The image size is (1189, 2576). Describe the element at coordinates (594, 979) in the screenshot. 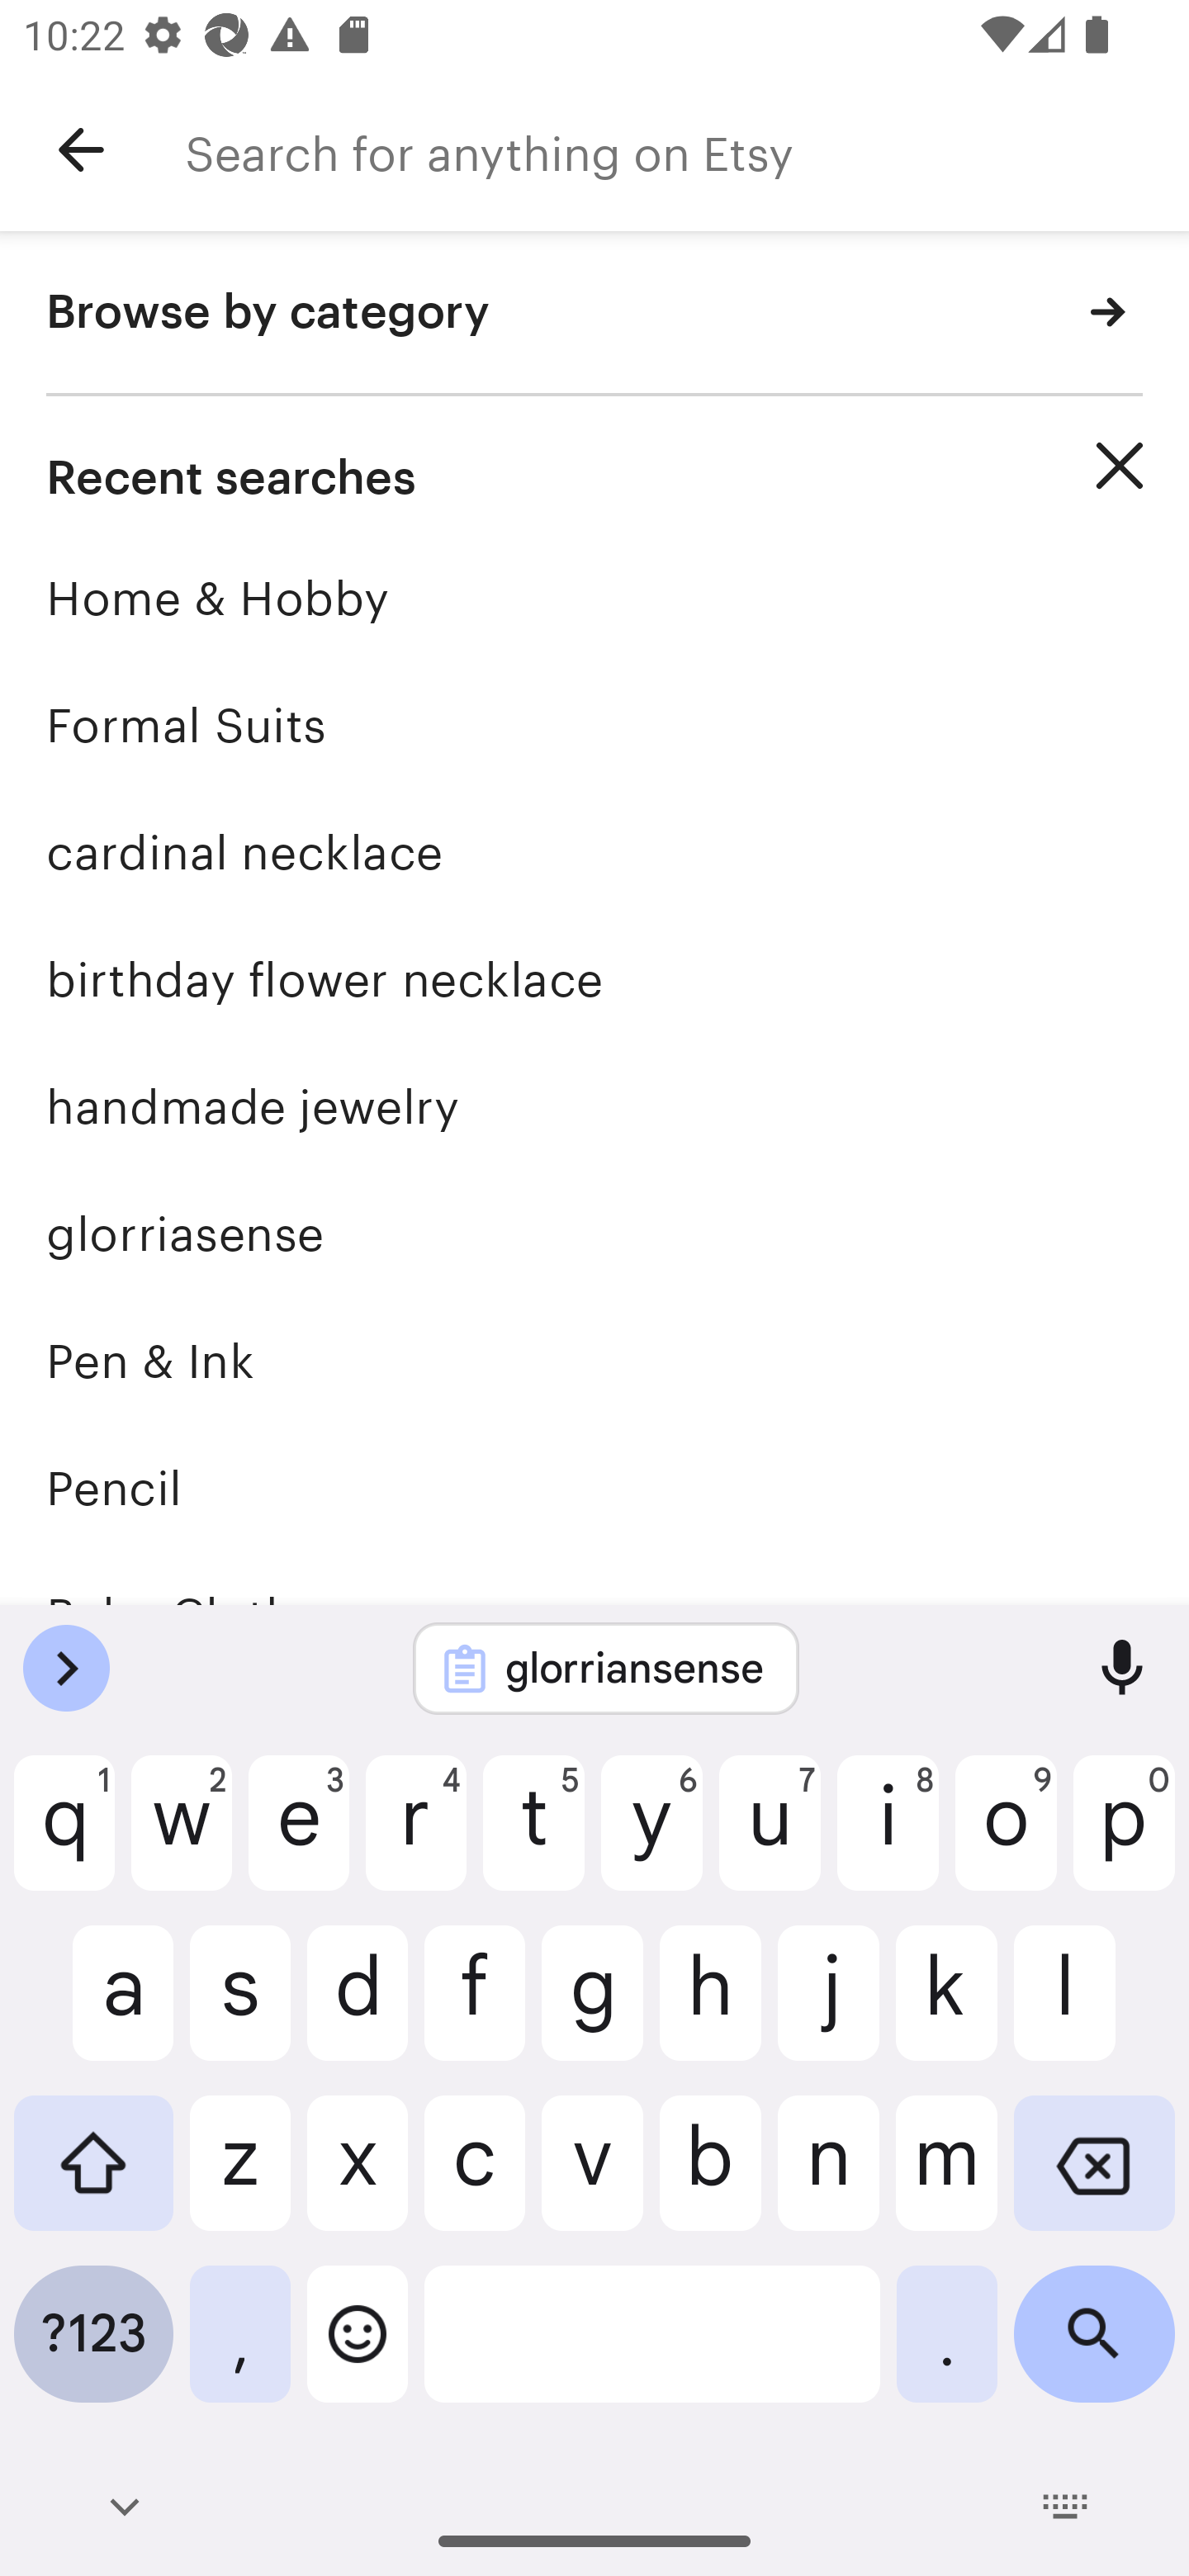

I see `birthday flower necklace` at that location.